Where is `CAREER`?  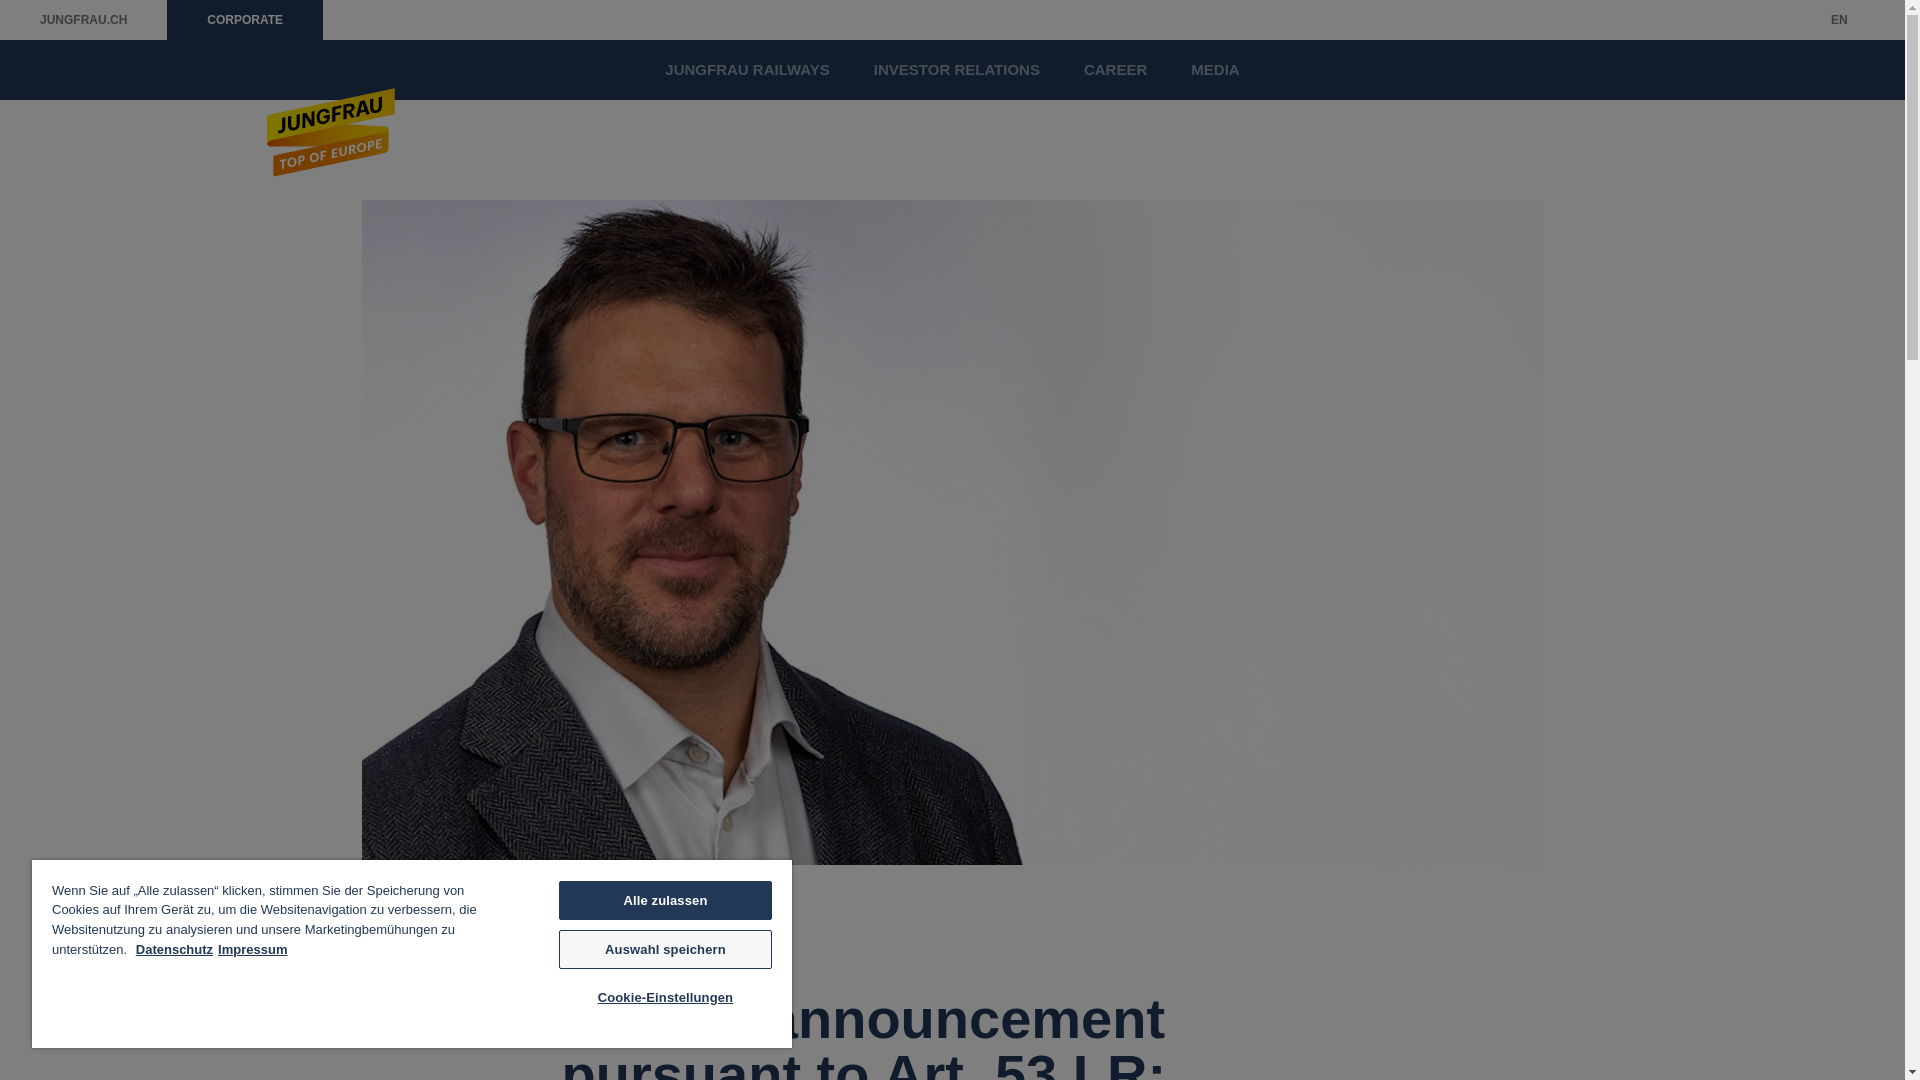
CAREER is located at coordinates (1115, 70).